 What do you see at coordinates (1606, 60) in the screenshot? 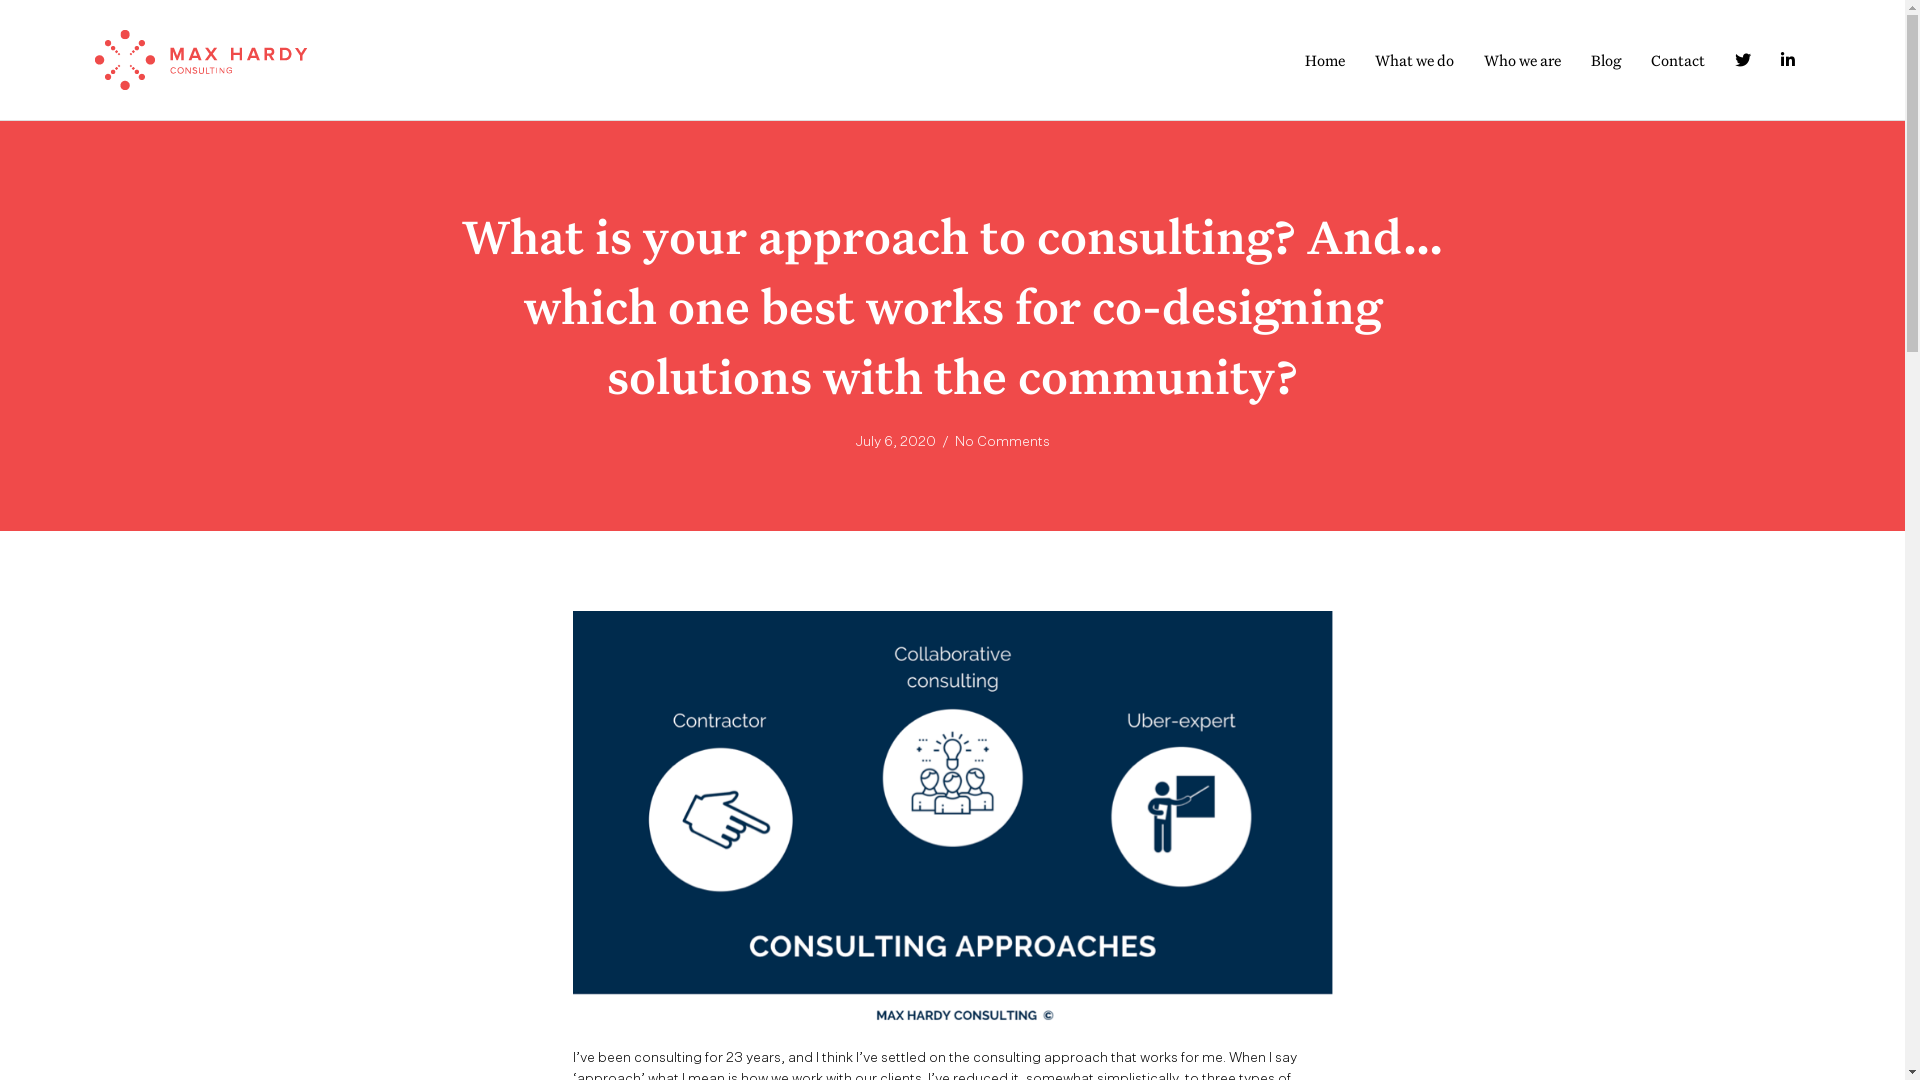
I see `Blog` at bounding box center [1606, 60].